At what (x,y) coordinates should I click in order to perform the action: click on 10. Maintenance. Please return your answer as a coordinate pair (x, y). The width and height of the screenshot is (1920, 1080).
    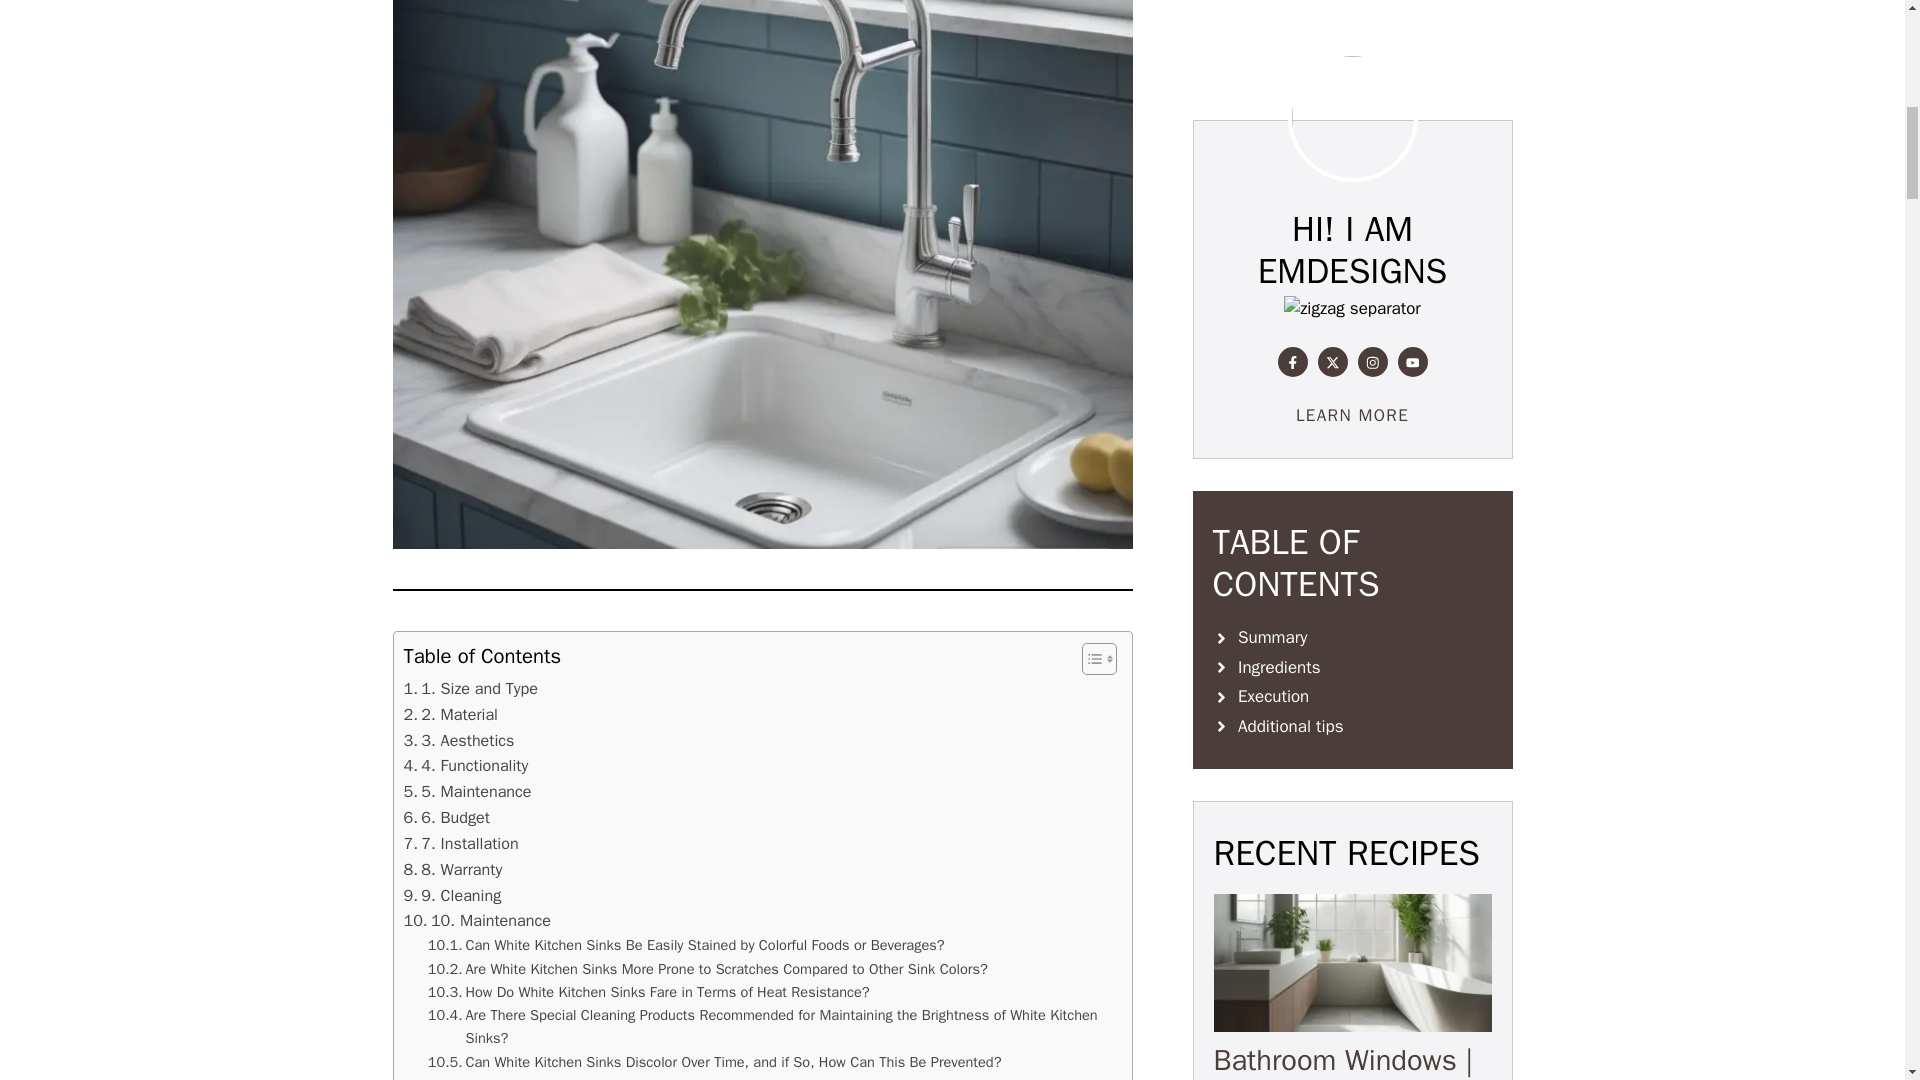
    Looking at the image, I should click on (477, 921).